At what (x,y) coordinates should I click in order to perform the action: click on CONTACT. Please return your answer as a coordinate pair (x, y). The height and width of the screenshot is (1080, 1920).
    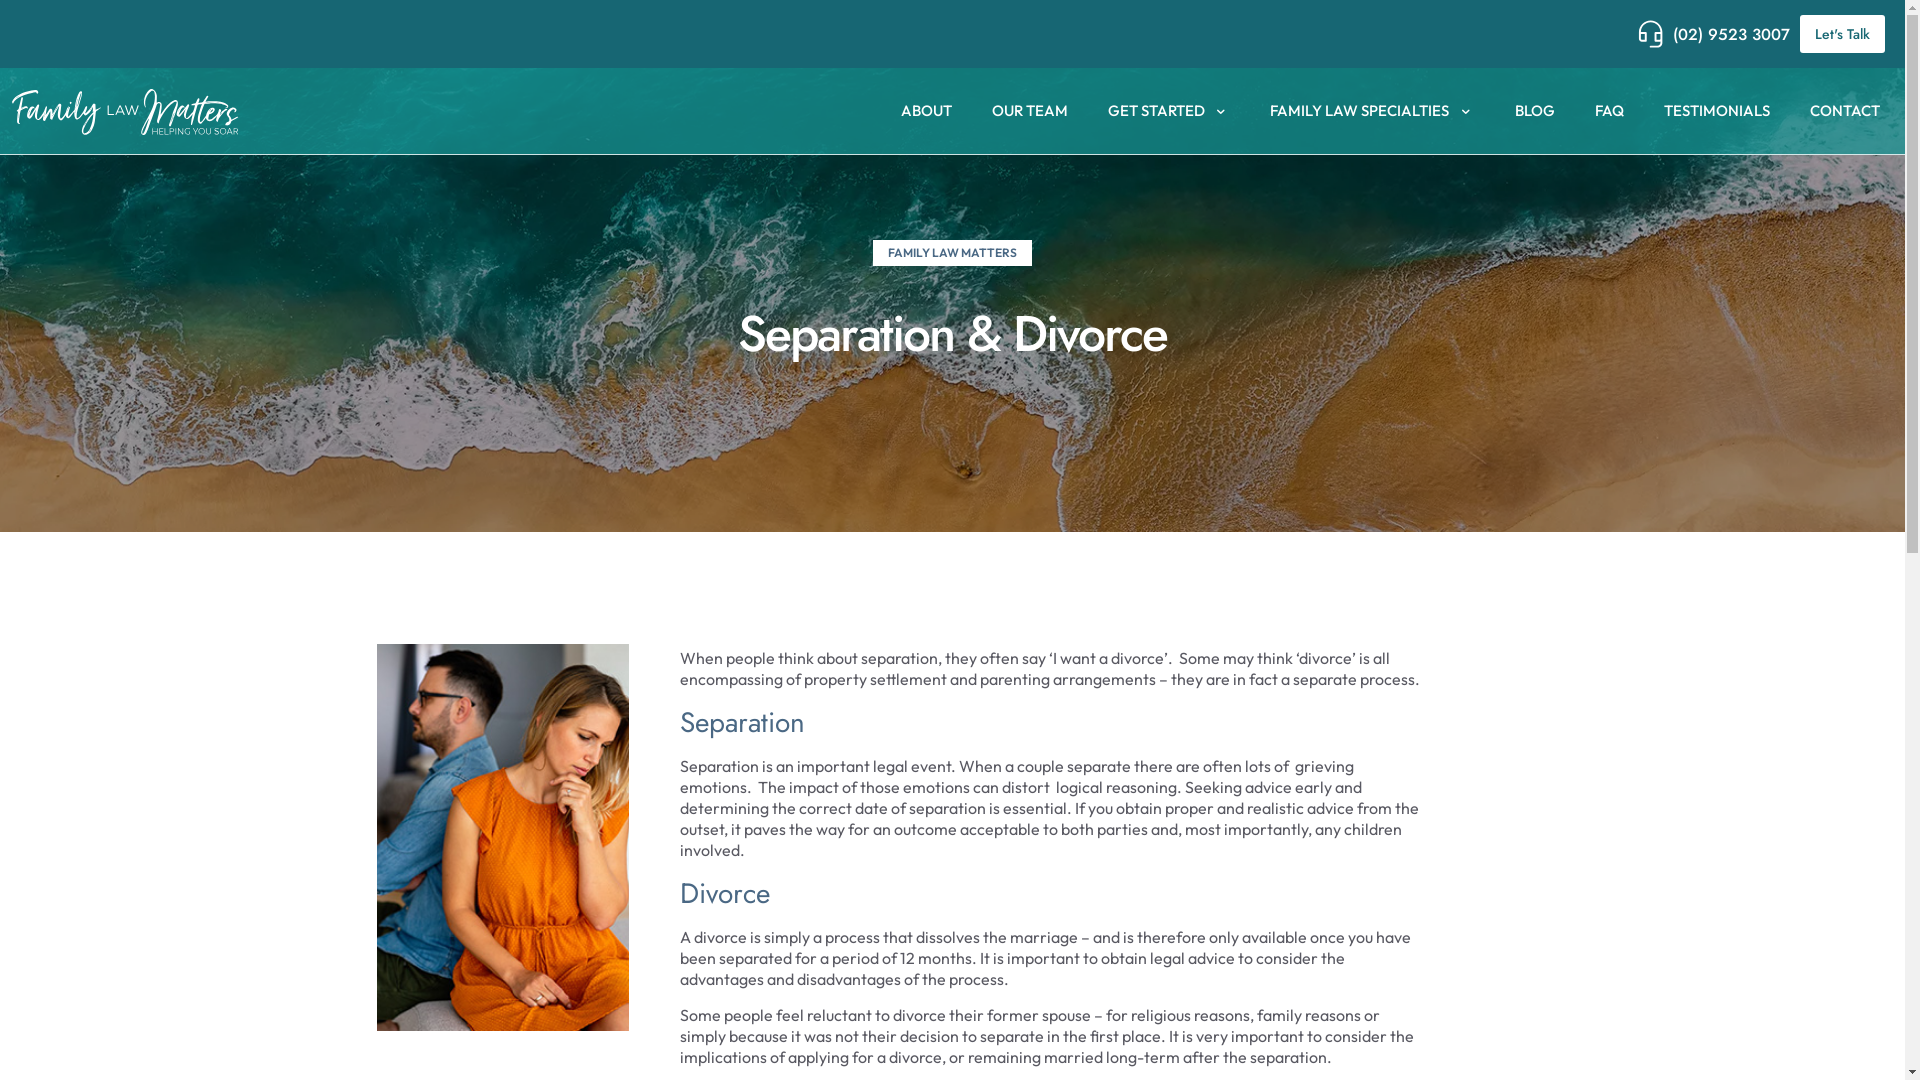
    Looking at the image, I should click on (1845, 112).